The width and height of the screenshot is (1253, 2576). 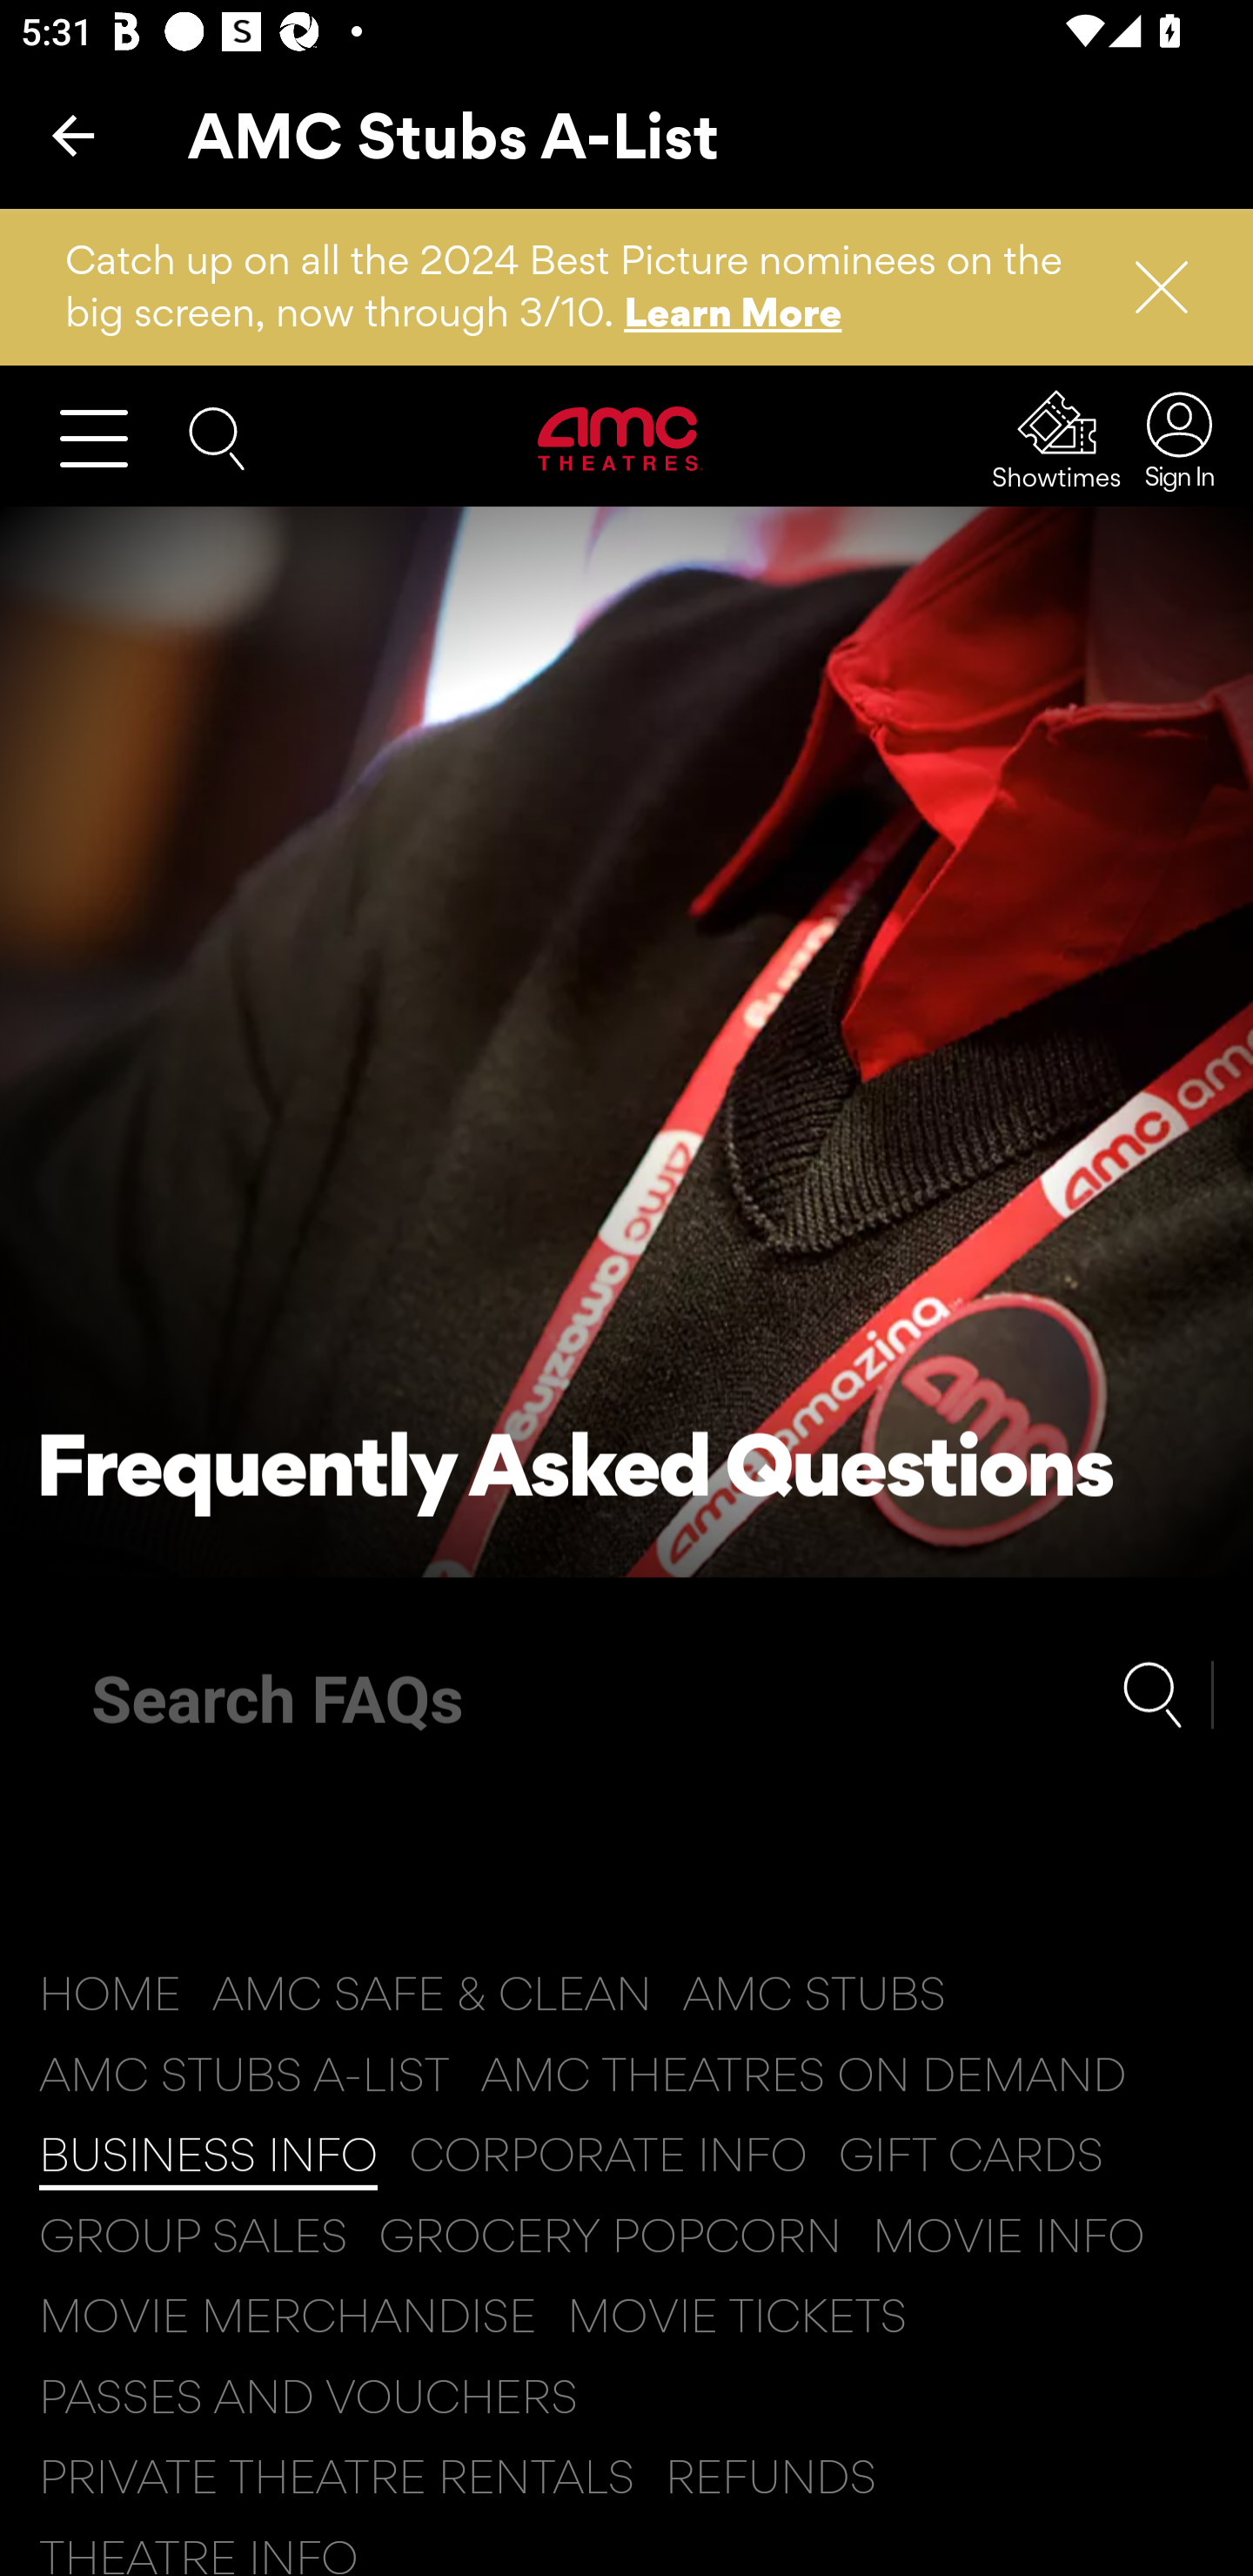 I want to click on Dismiss Notification, so click(x=1149, y=287).